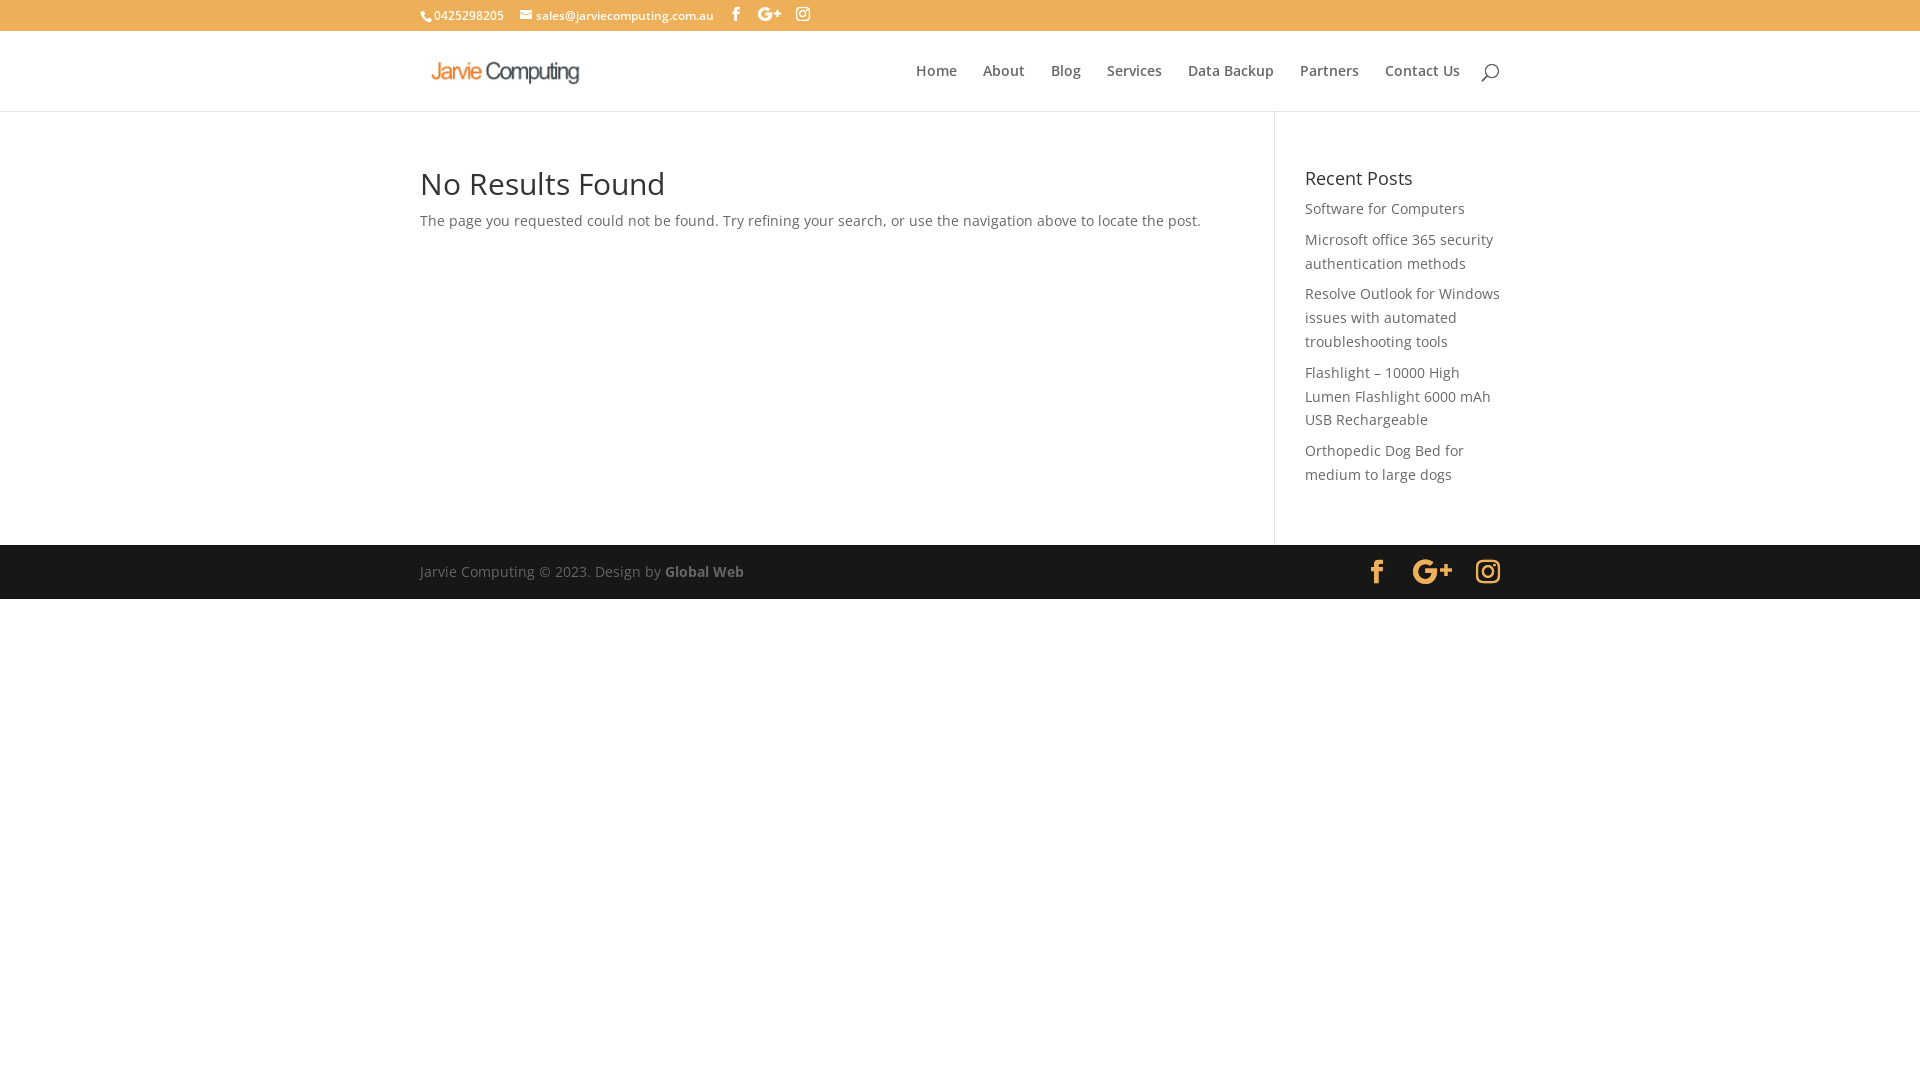  What do you see at coordinates (1384, 462) in the screenshot?
I see `Orthopedic Dog Bed for medium to large dogs` at bounding box center [1384, 462].